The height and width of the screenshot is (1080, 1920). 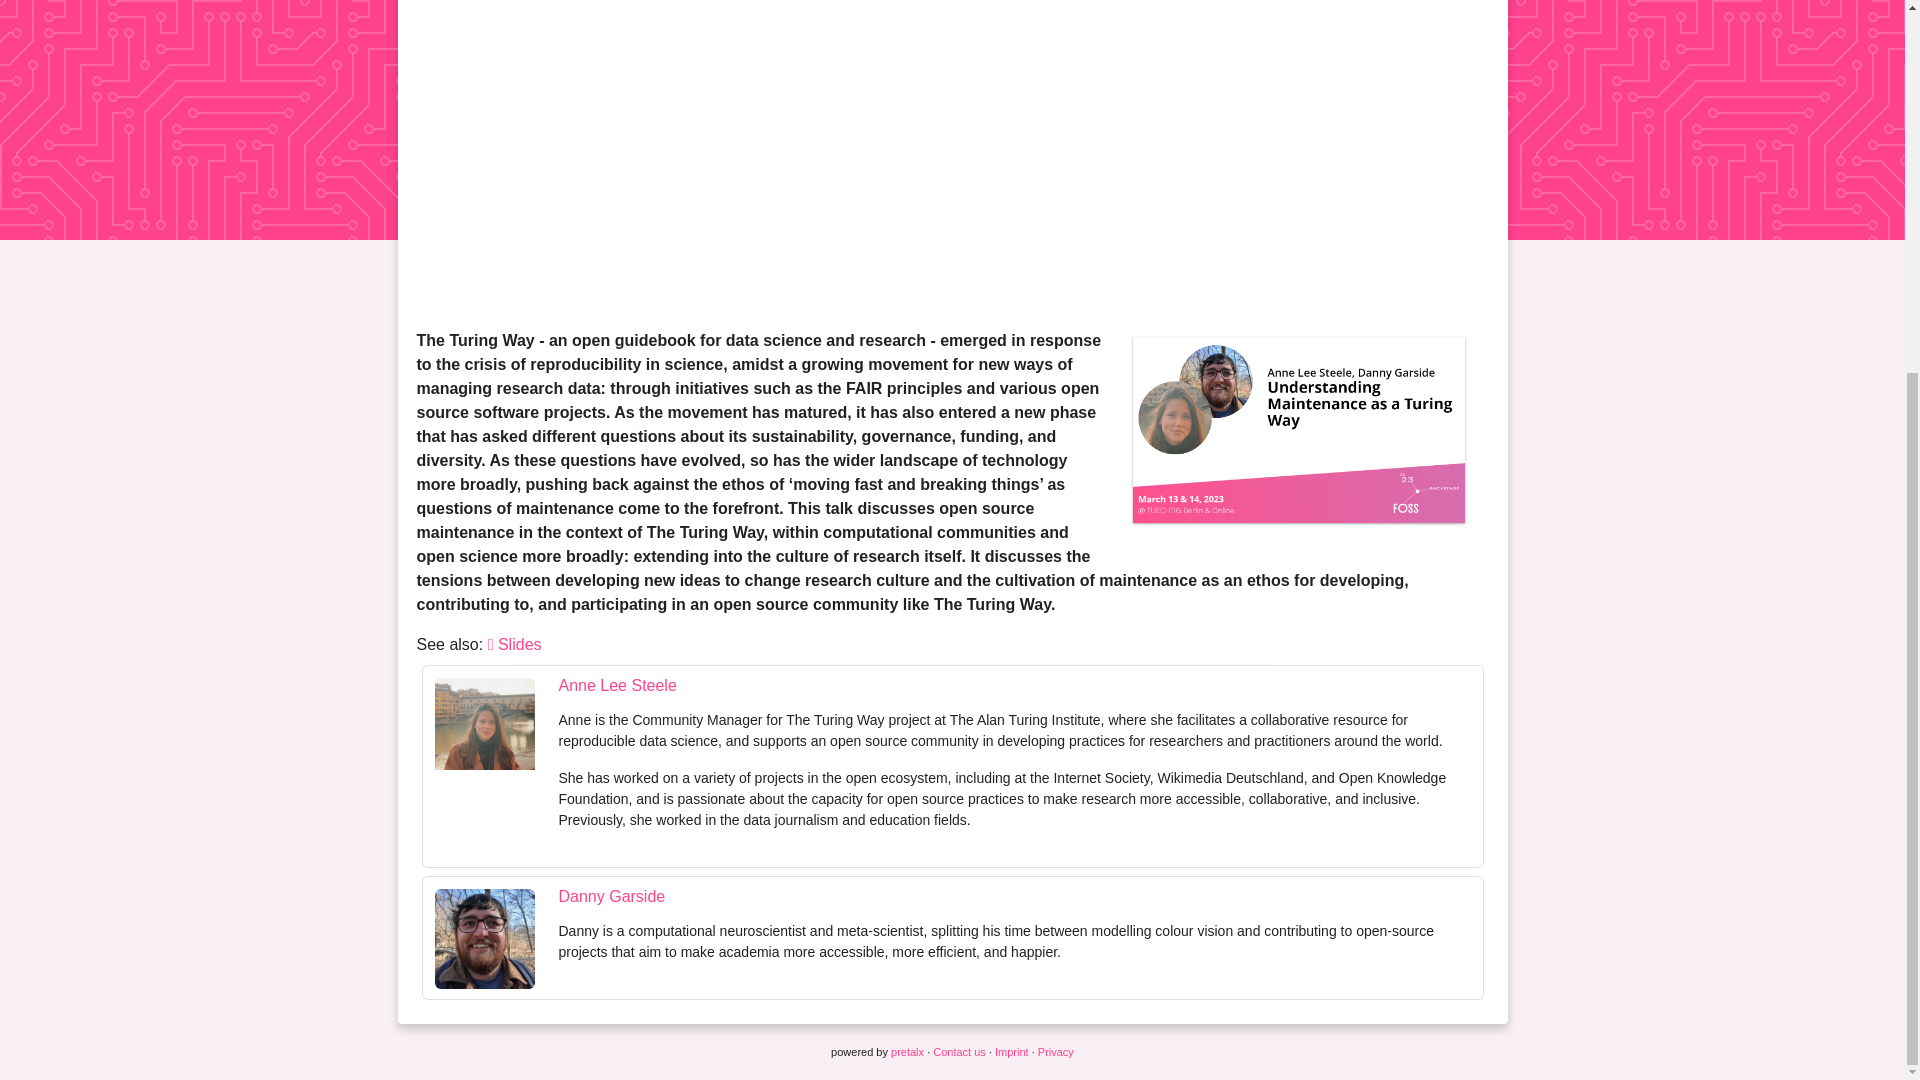 I want to click on Danny Garside, so click(x=611, y=896).